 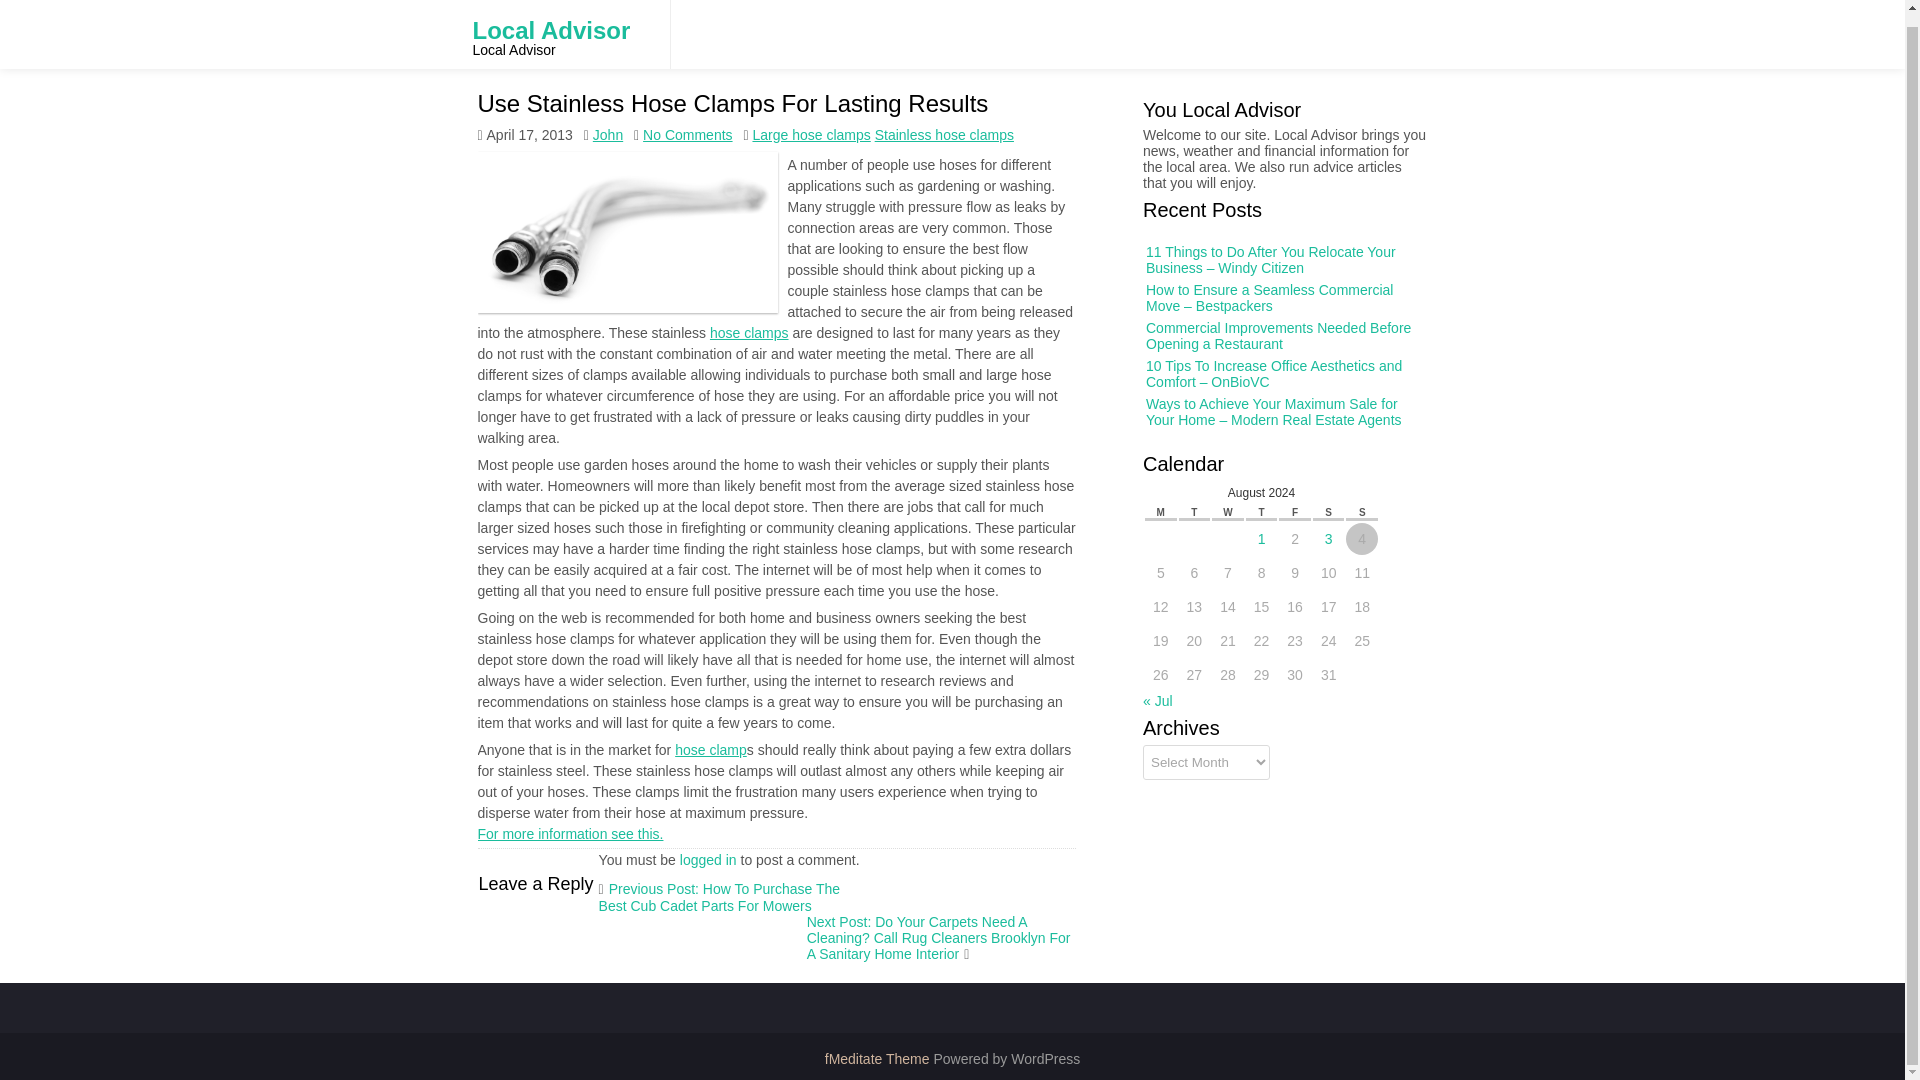 What do you see at coordinates (810, 134) in the screenshot?
I see `Large hose clamps` at bounding box center [810, 134].